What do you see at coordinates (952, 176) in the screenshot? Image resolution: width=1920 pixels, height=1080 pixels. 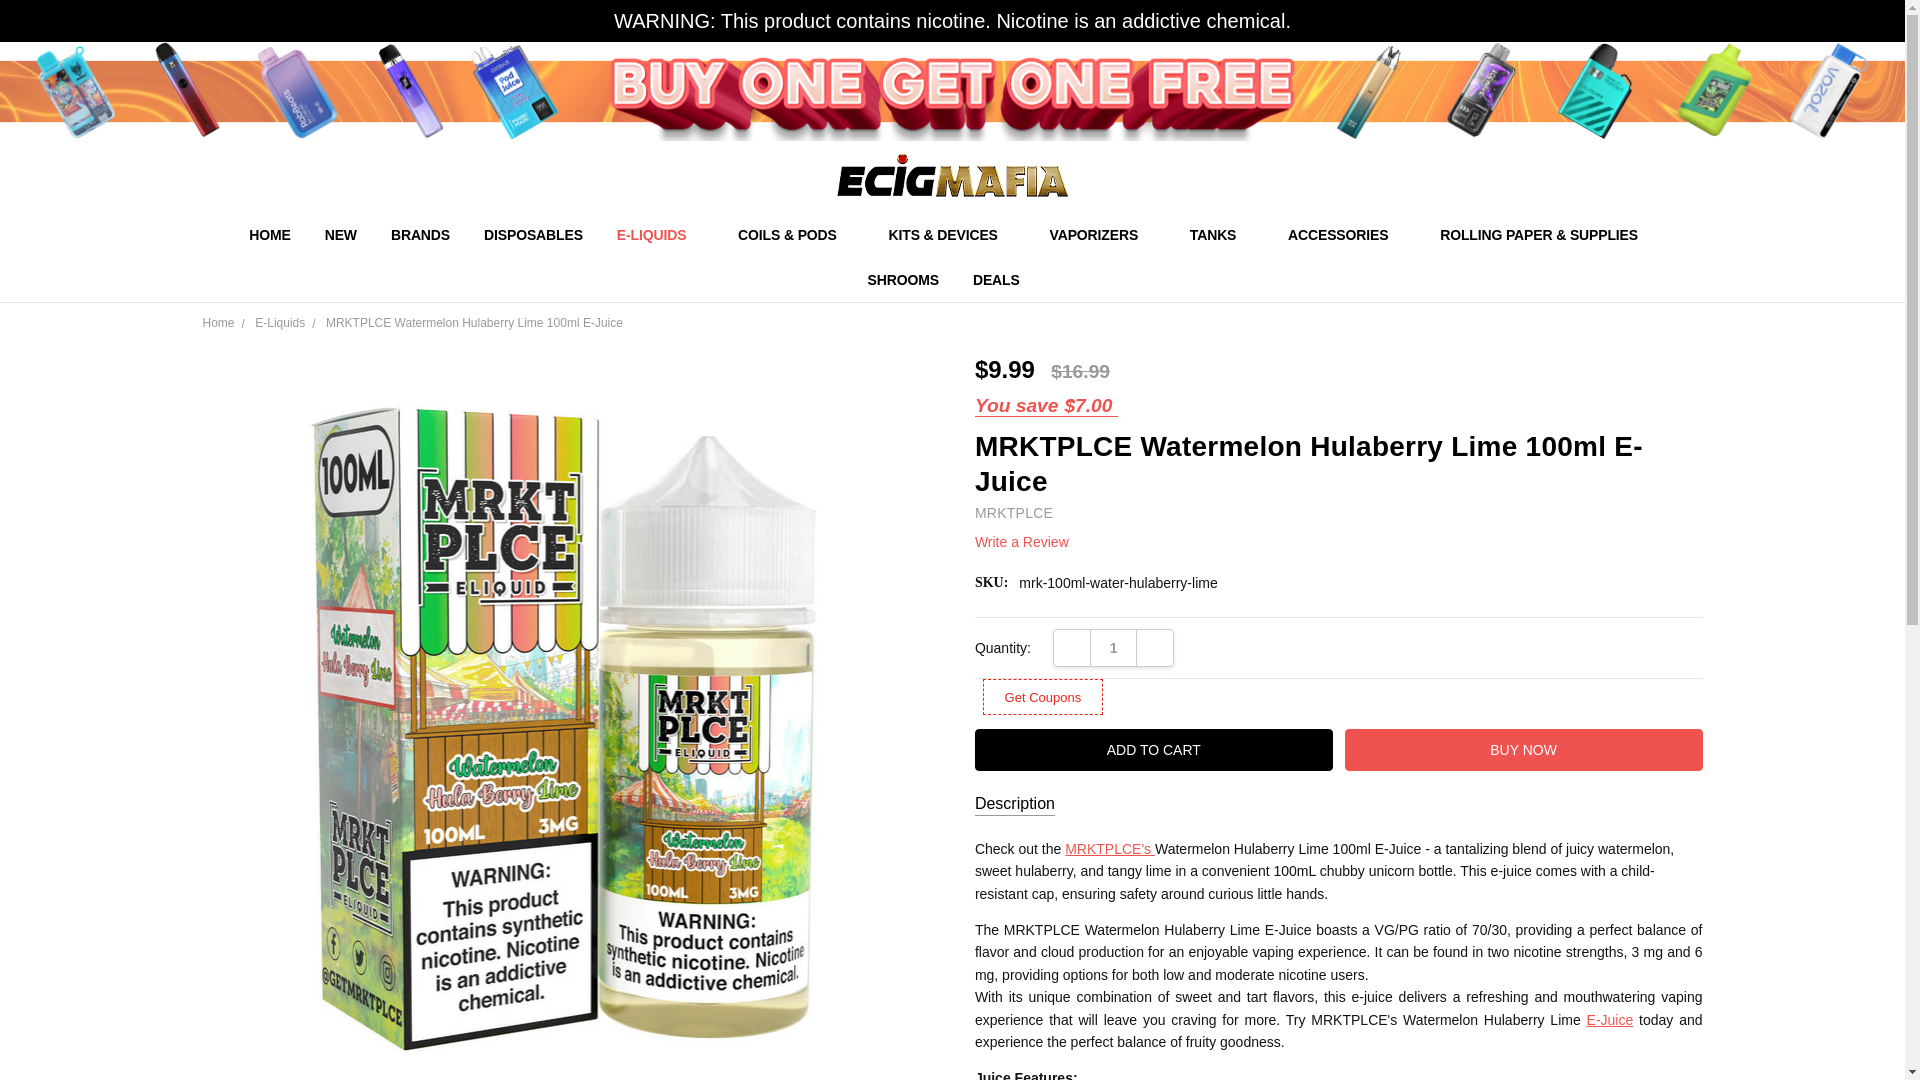 I see `ECigMafia` at bounding box center [952, 176].